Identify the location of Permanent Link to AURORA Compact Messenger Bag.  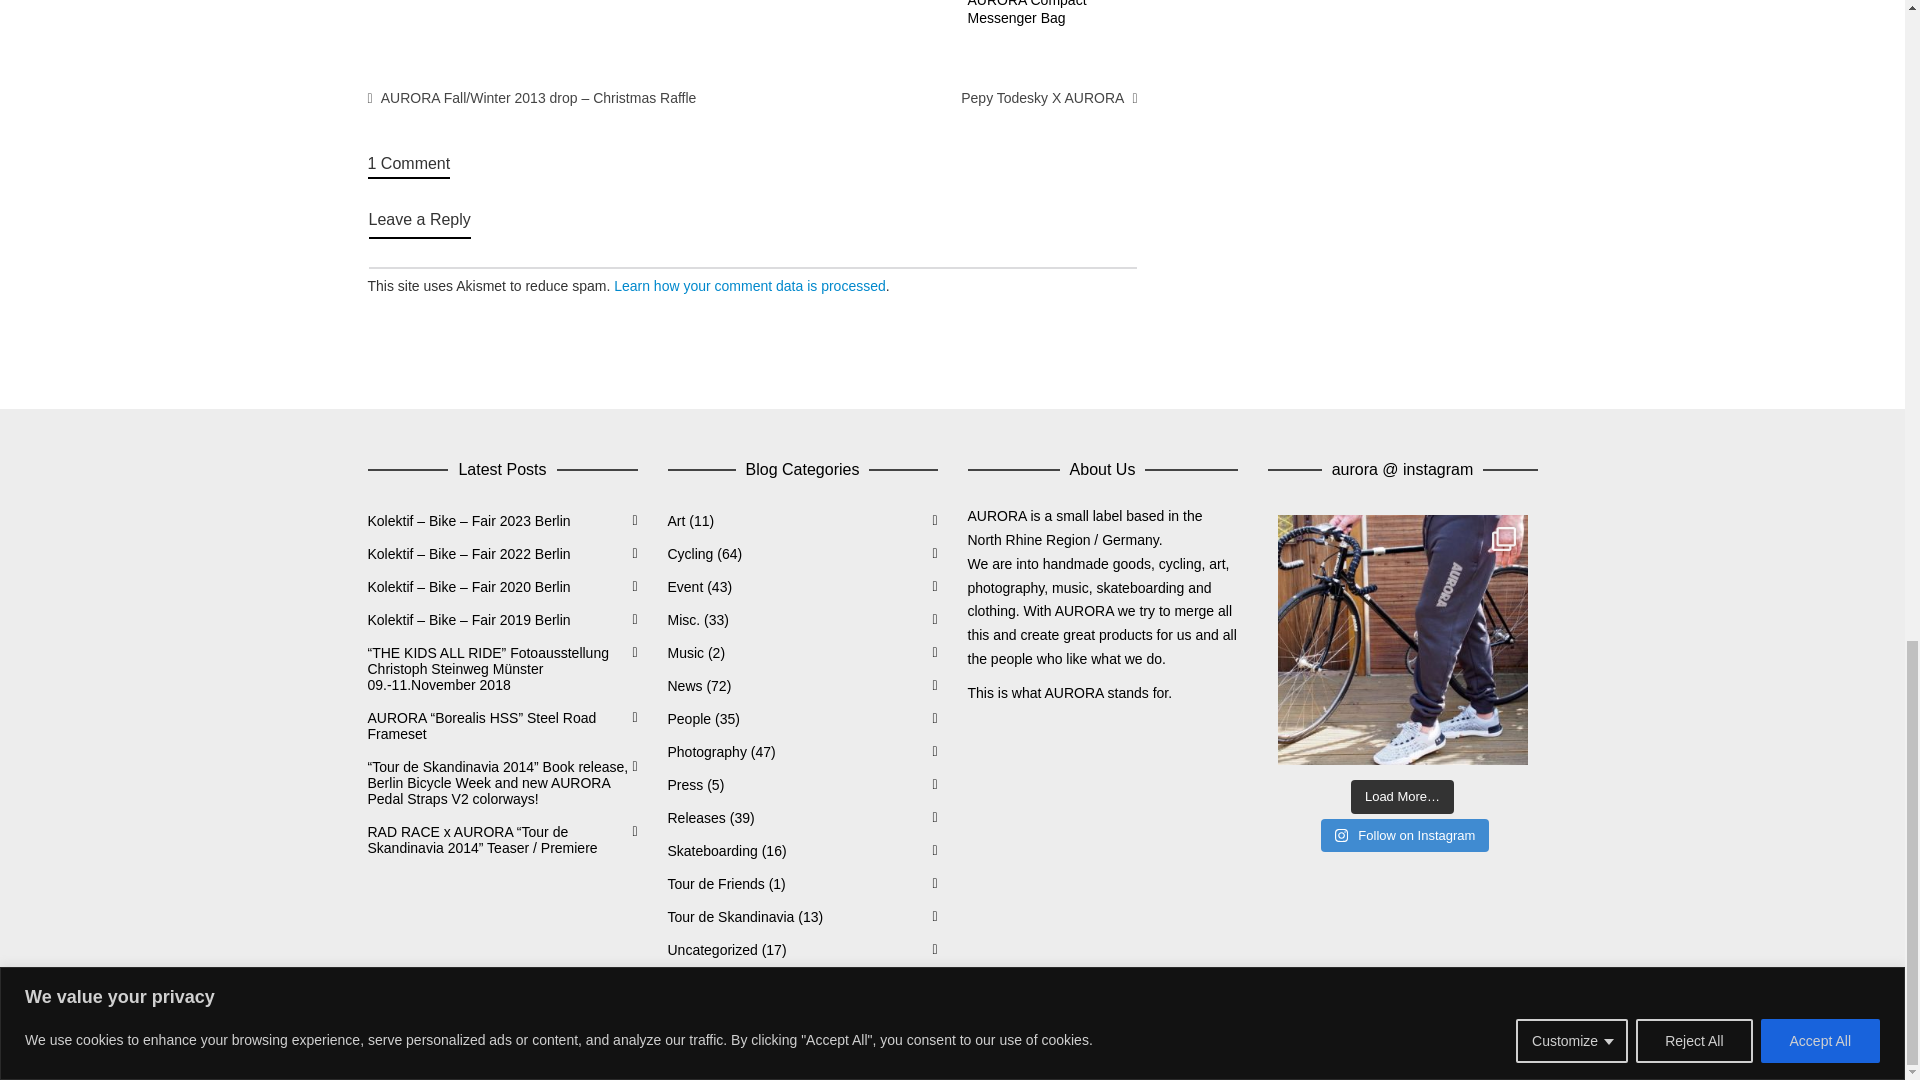
(1026, 12).